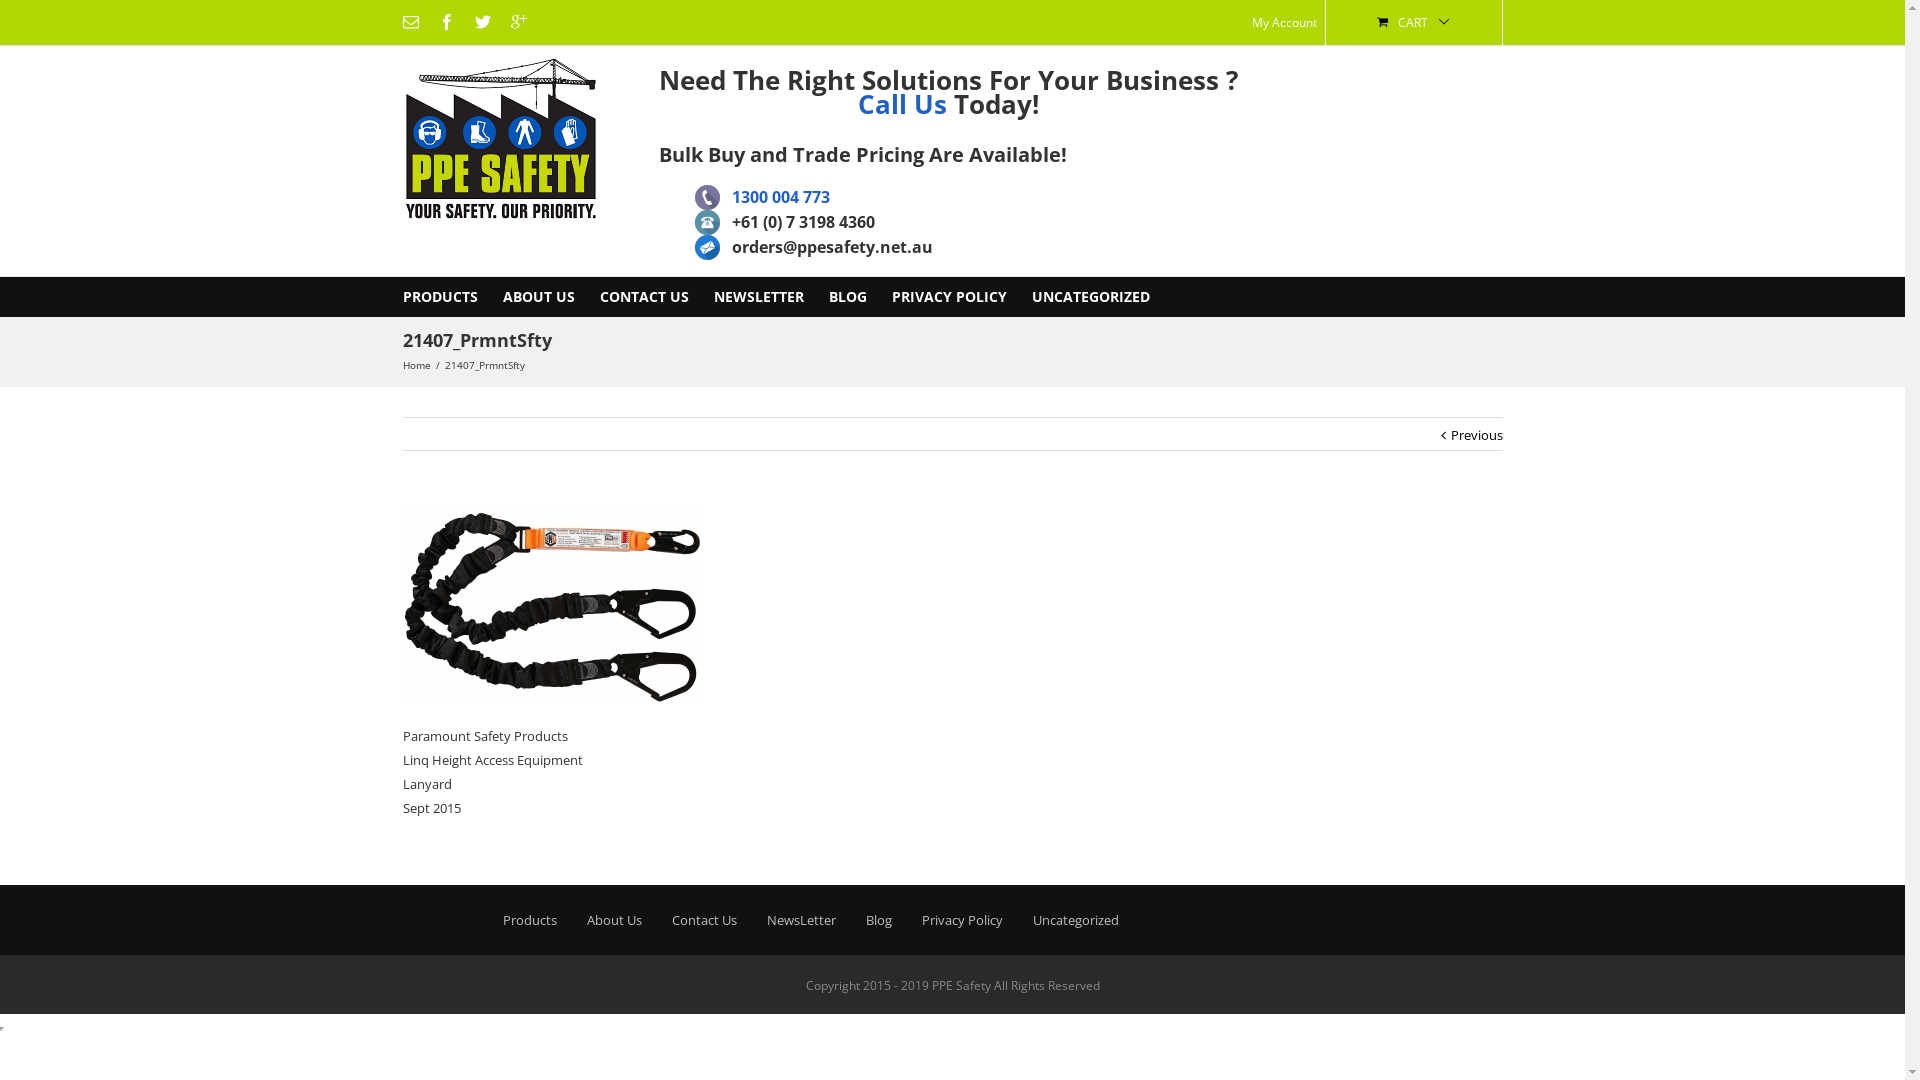 Image resolution: width=1920 pixels, height=1080 pixels. I want to click on About Us, so click(614, 920).